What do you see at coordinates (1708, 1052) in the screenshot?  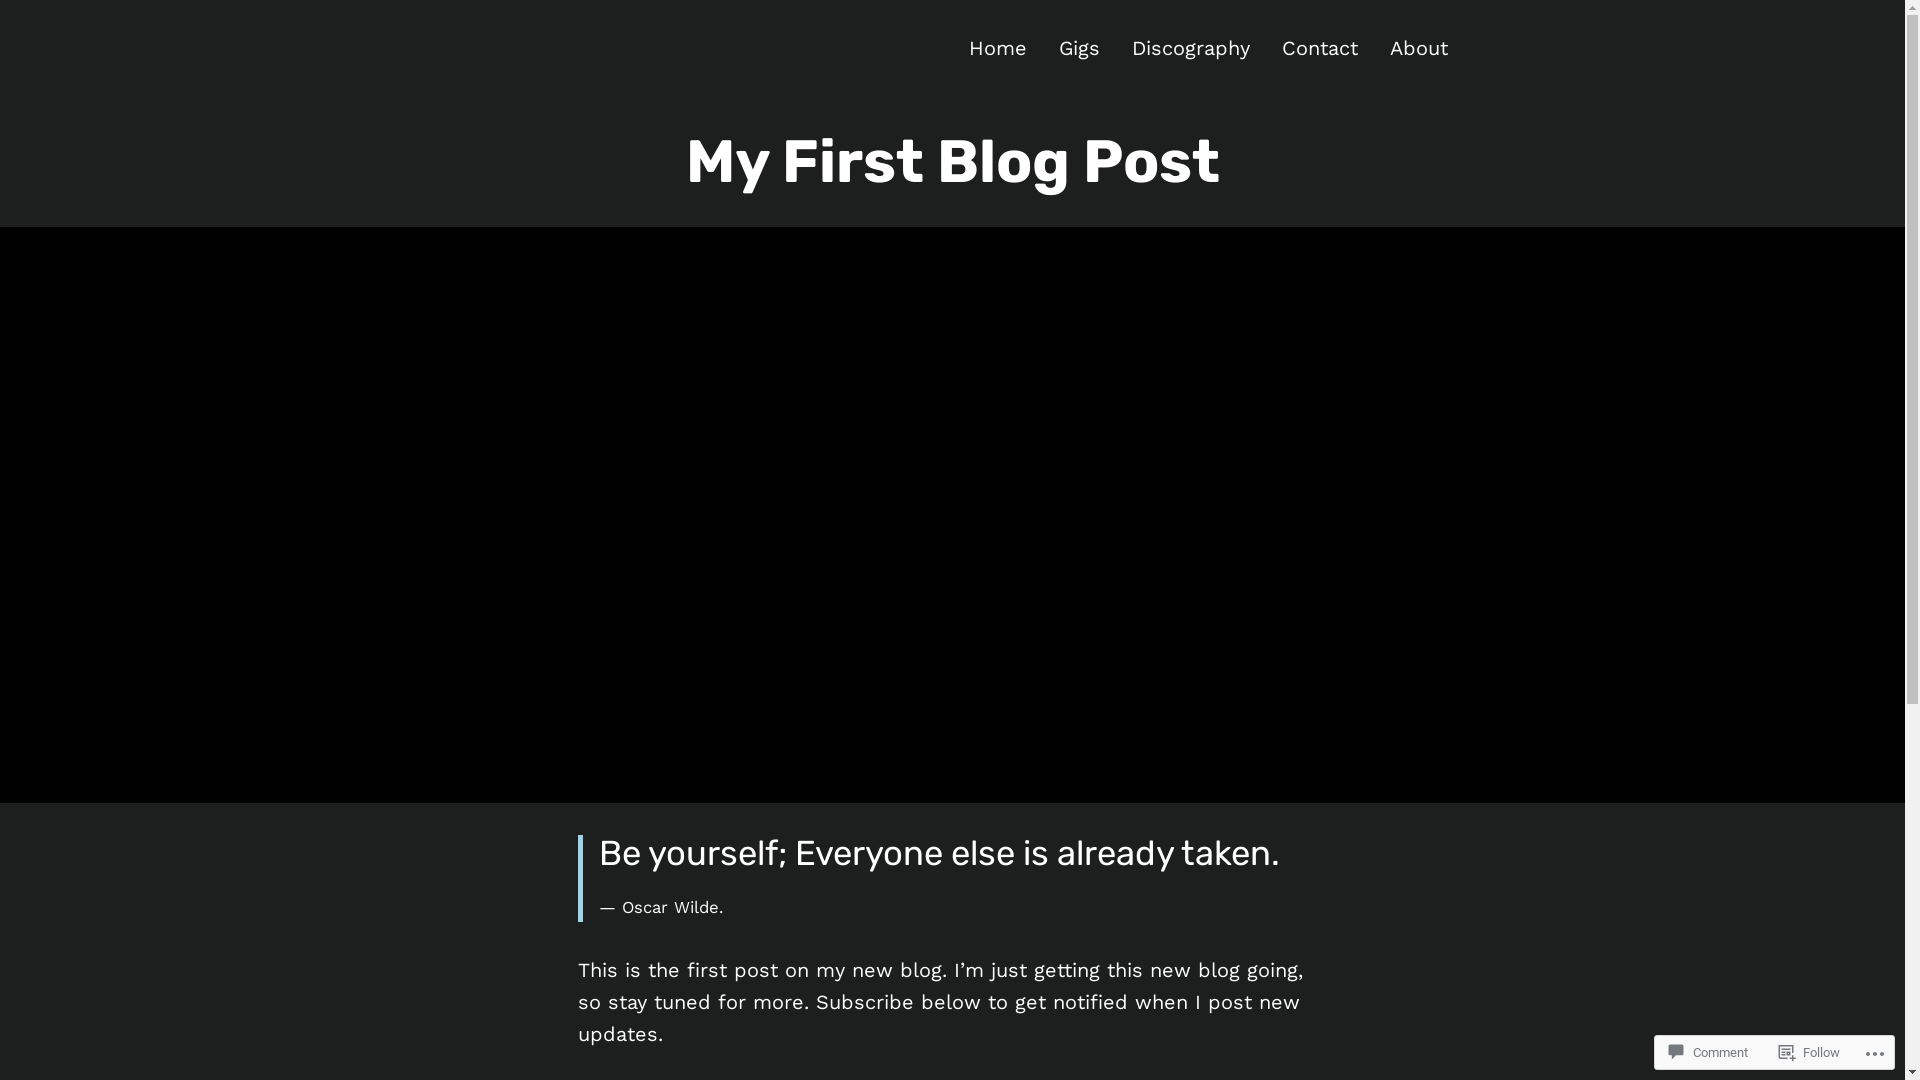 I see `Comment` at bounding box center [1708, 1052].